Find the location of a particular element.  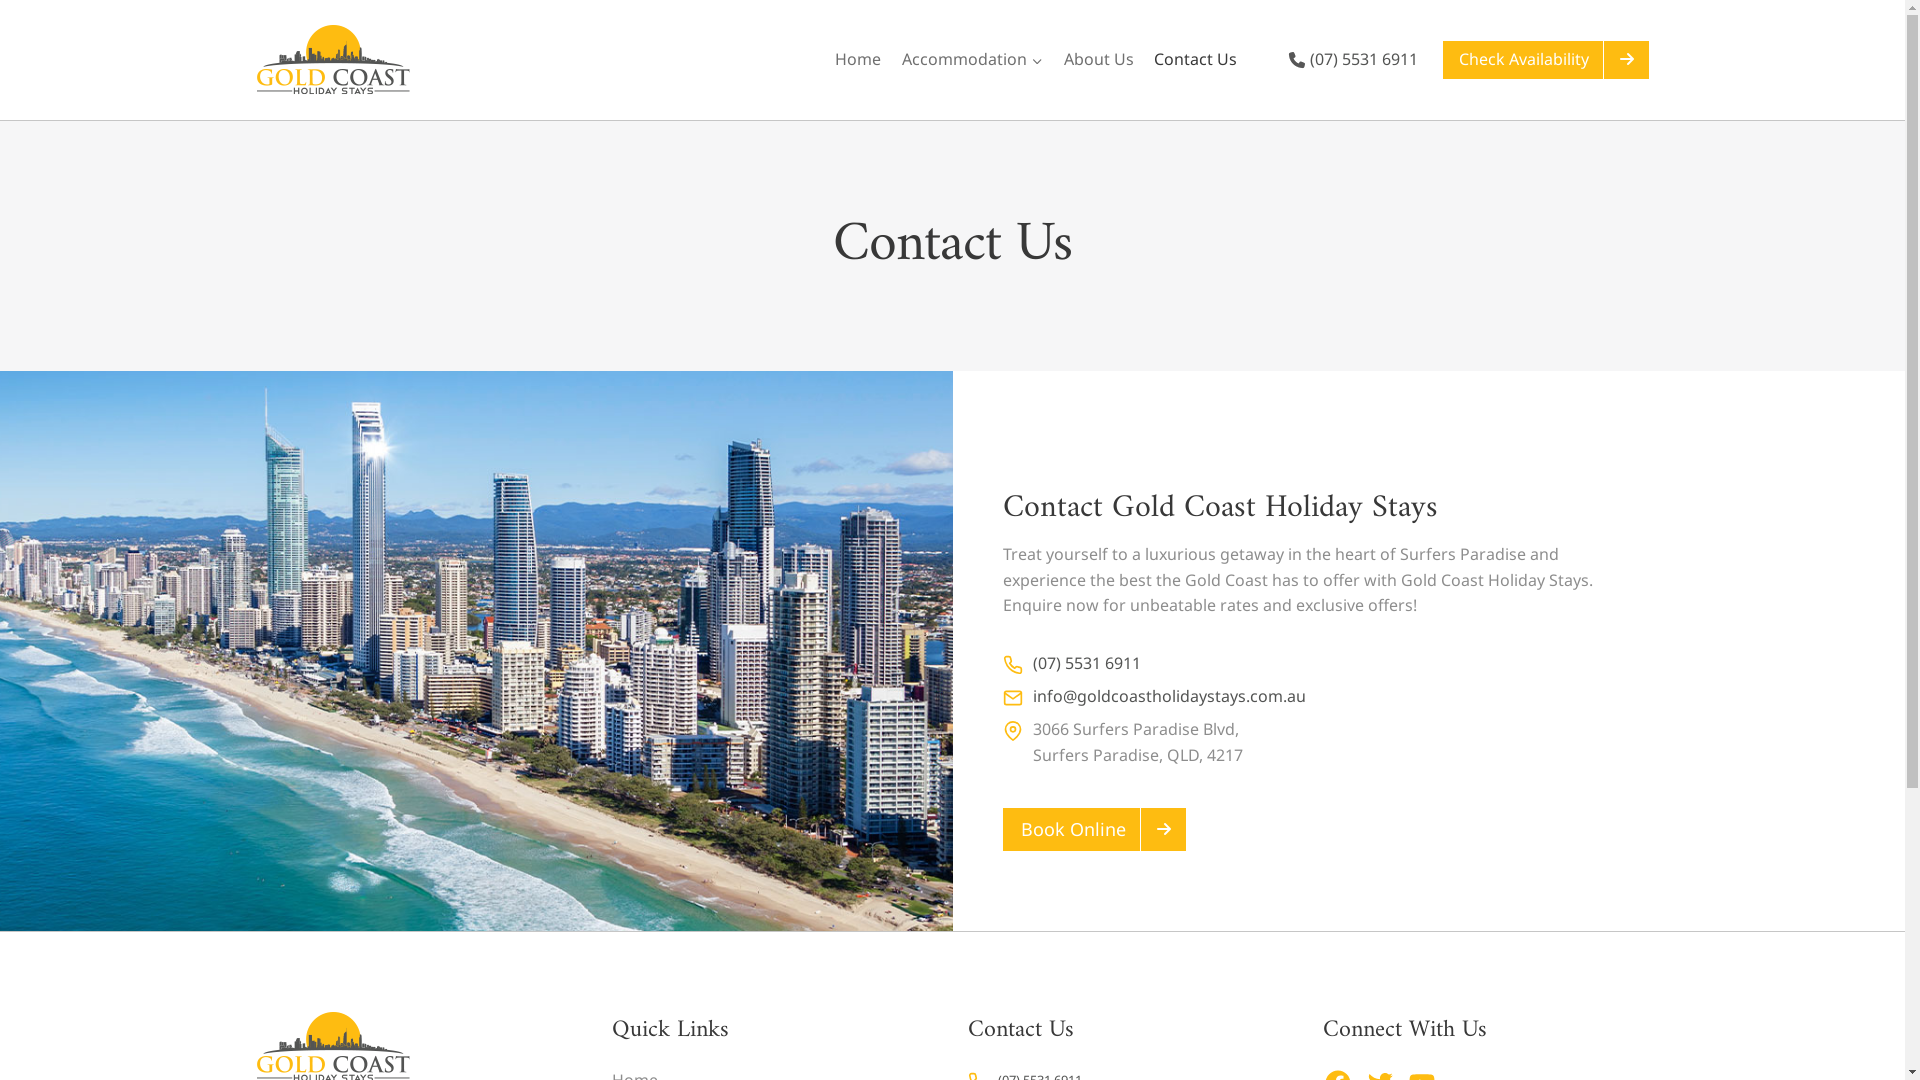

Check Availability is located at coordinates (1545, 60).